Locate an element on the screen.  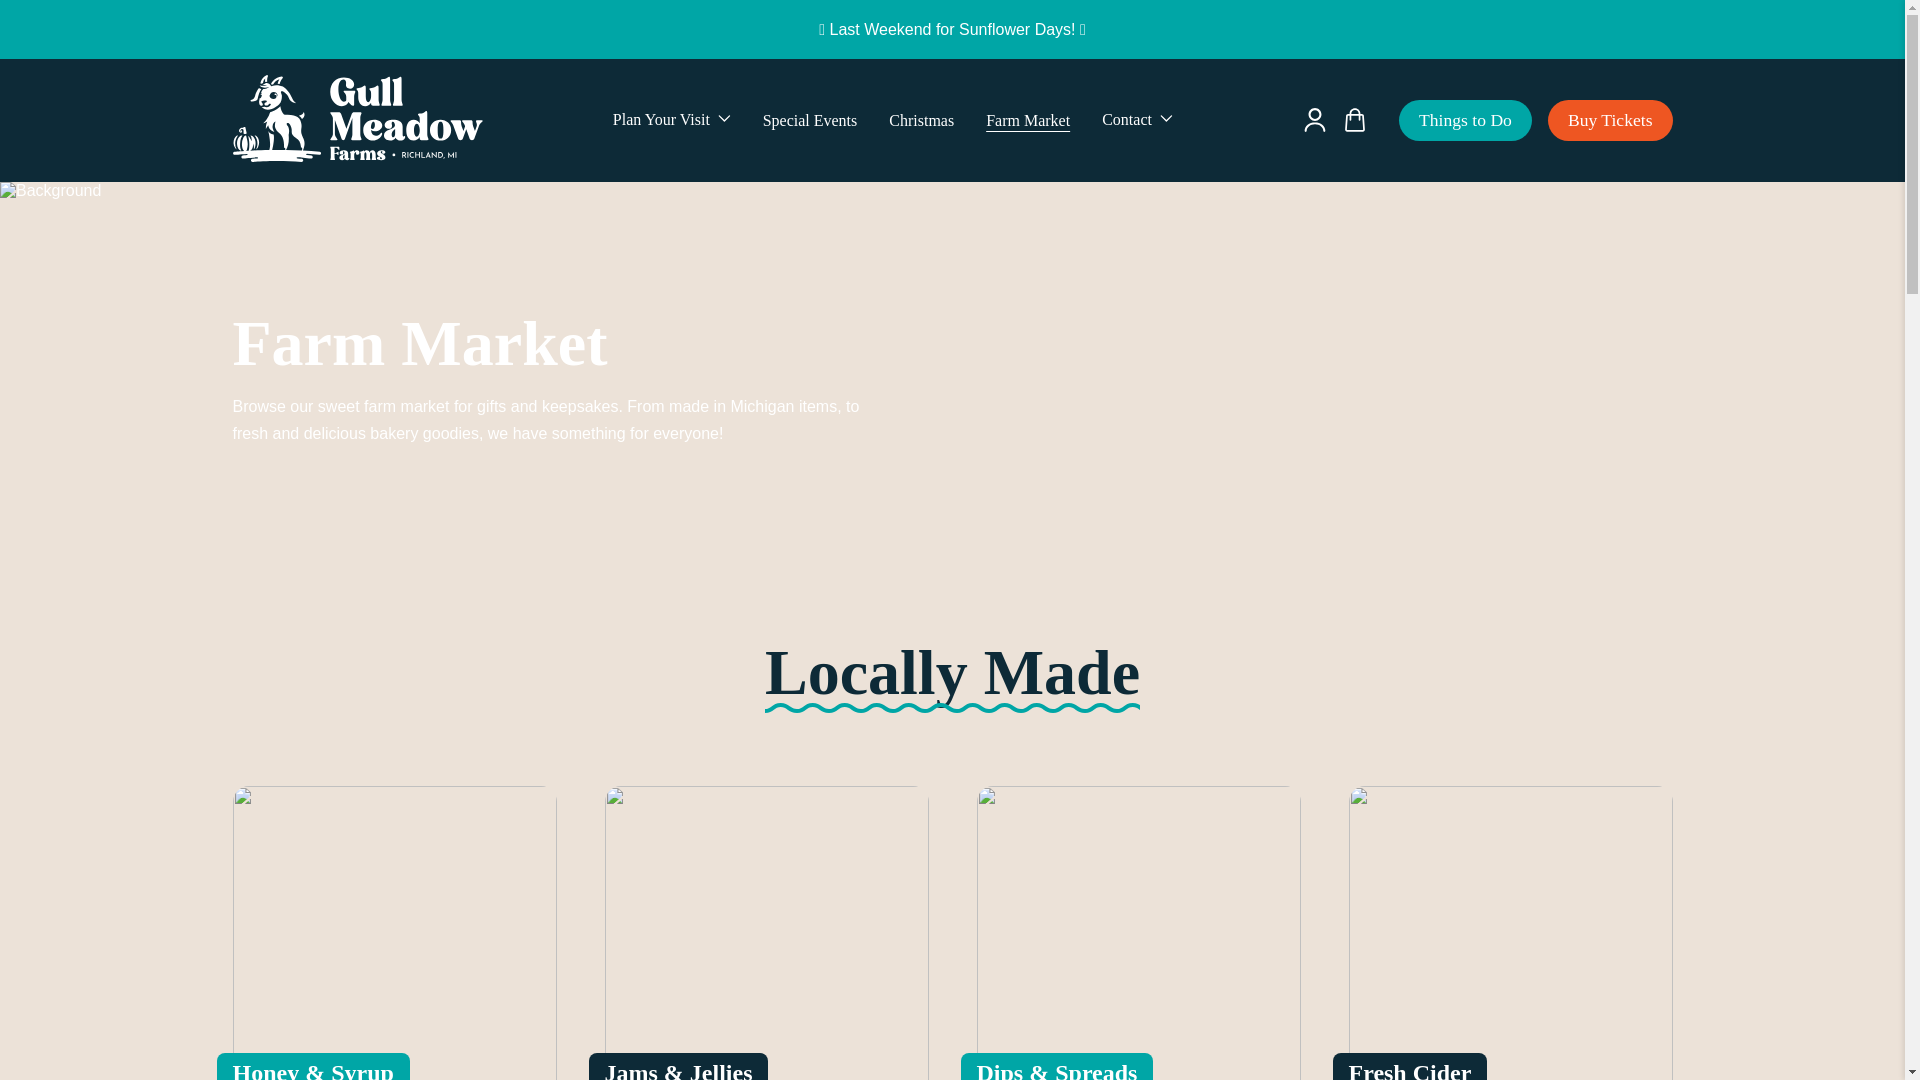
Farm Market is located at coordinates (1028, 120).